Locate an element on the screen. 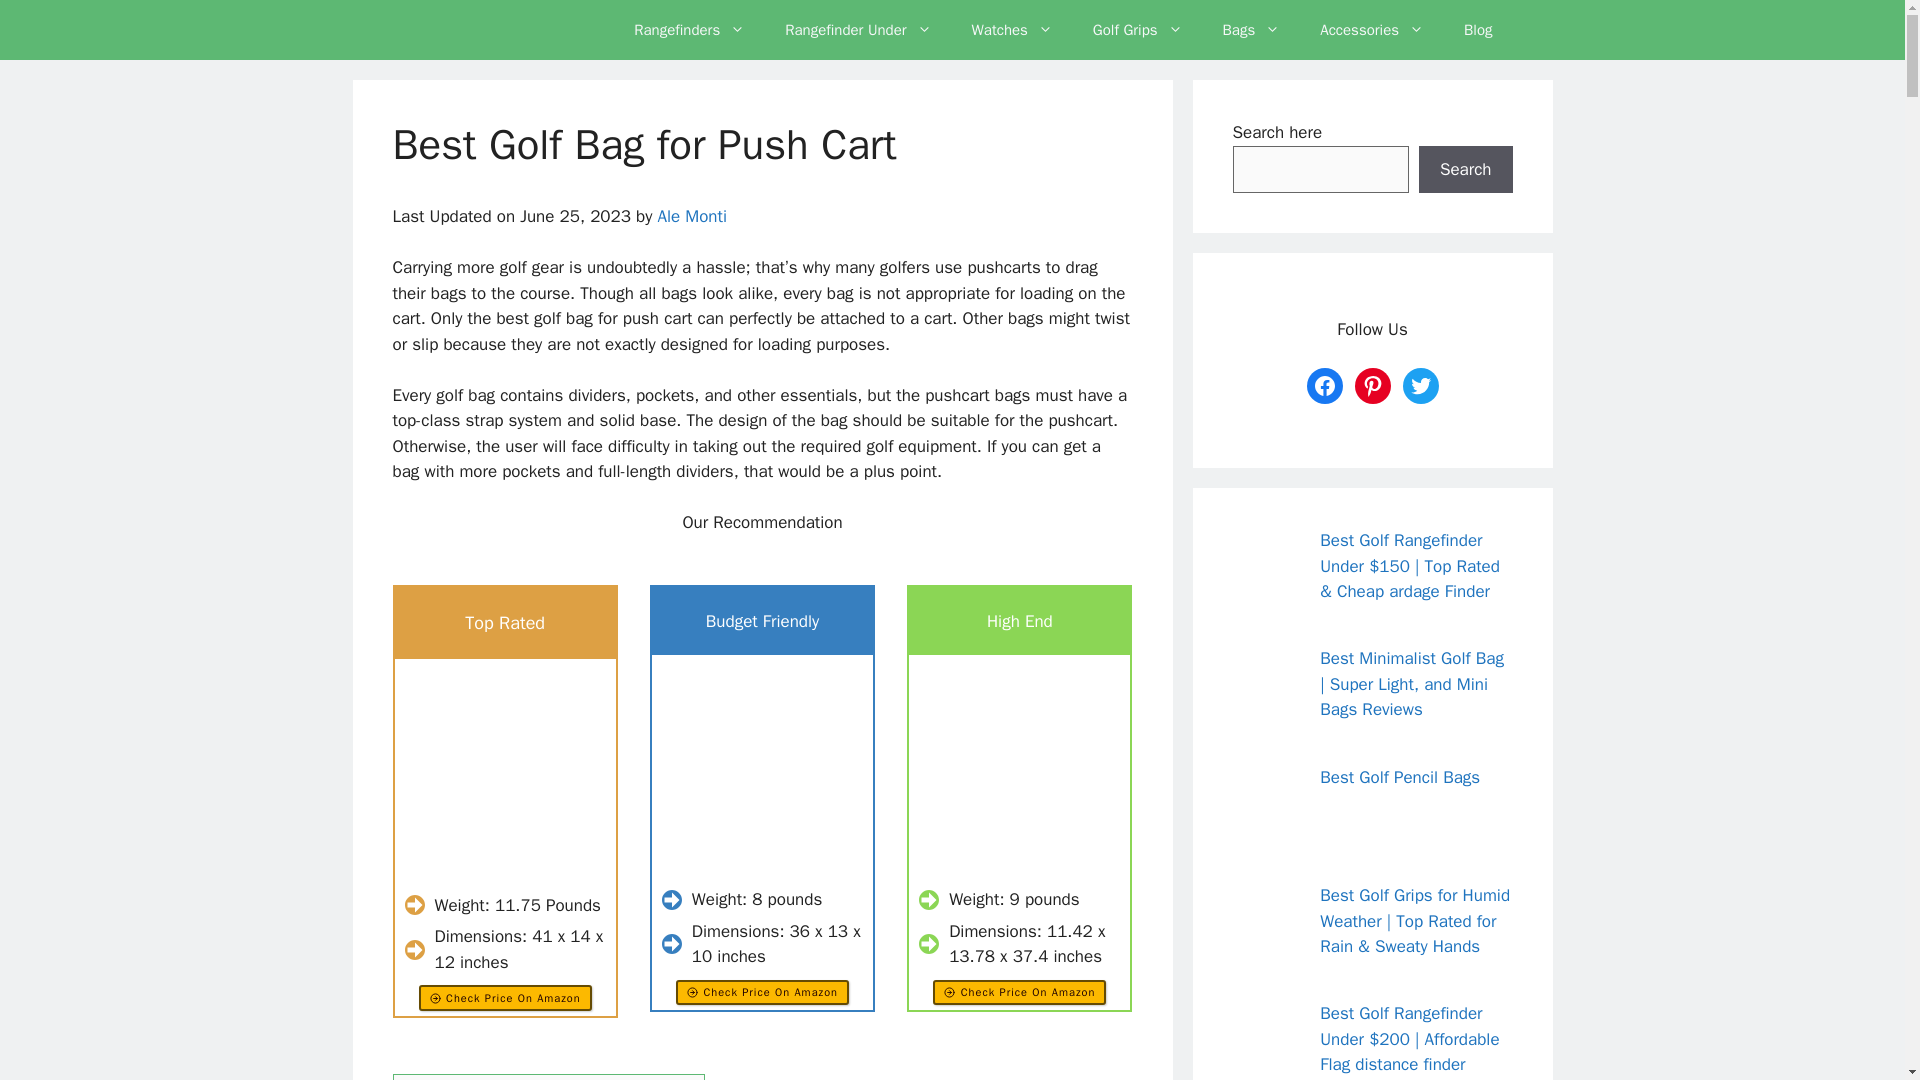 This screenshot has height=1080, width=1920. Blog is located at coordinates (1478, 30).